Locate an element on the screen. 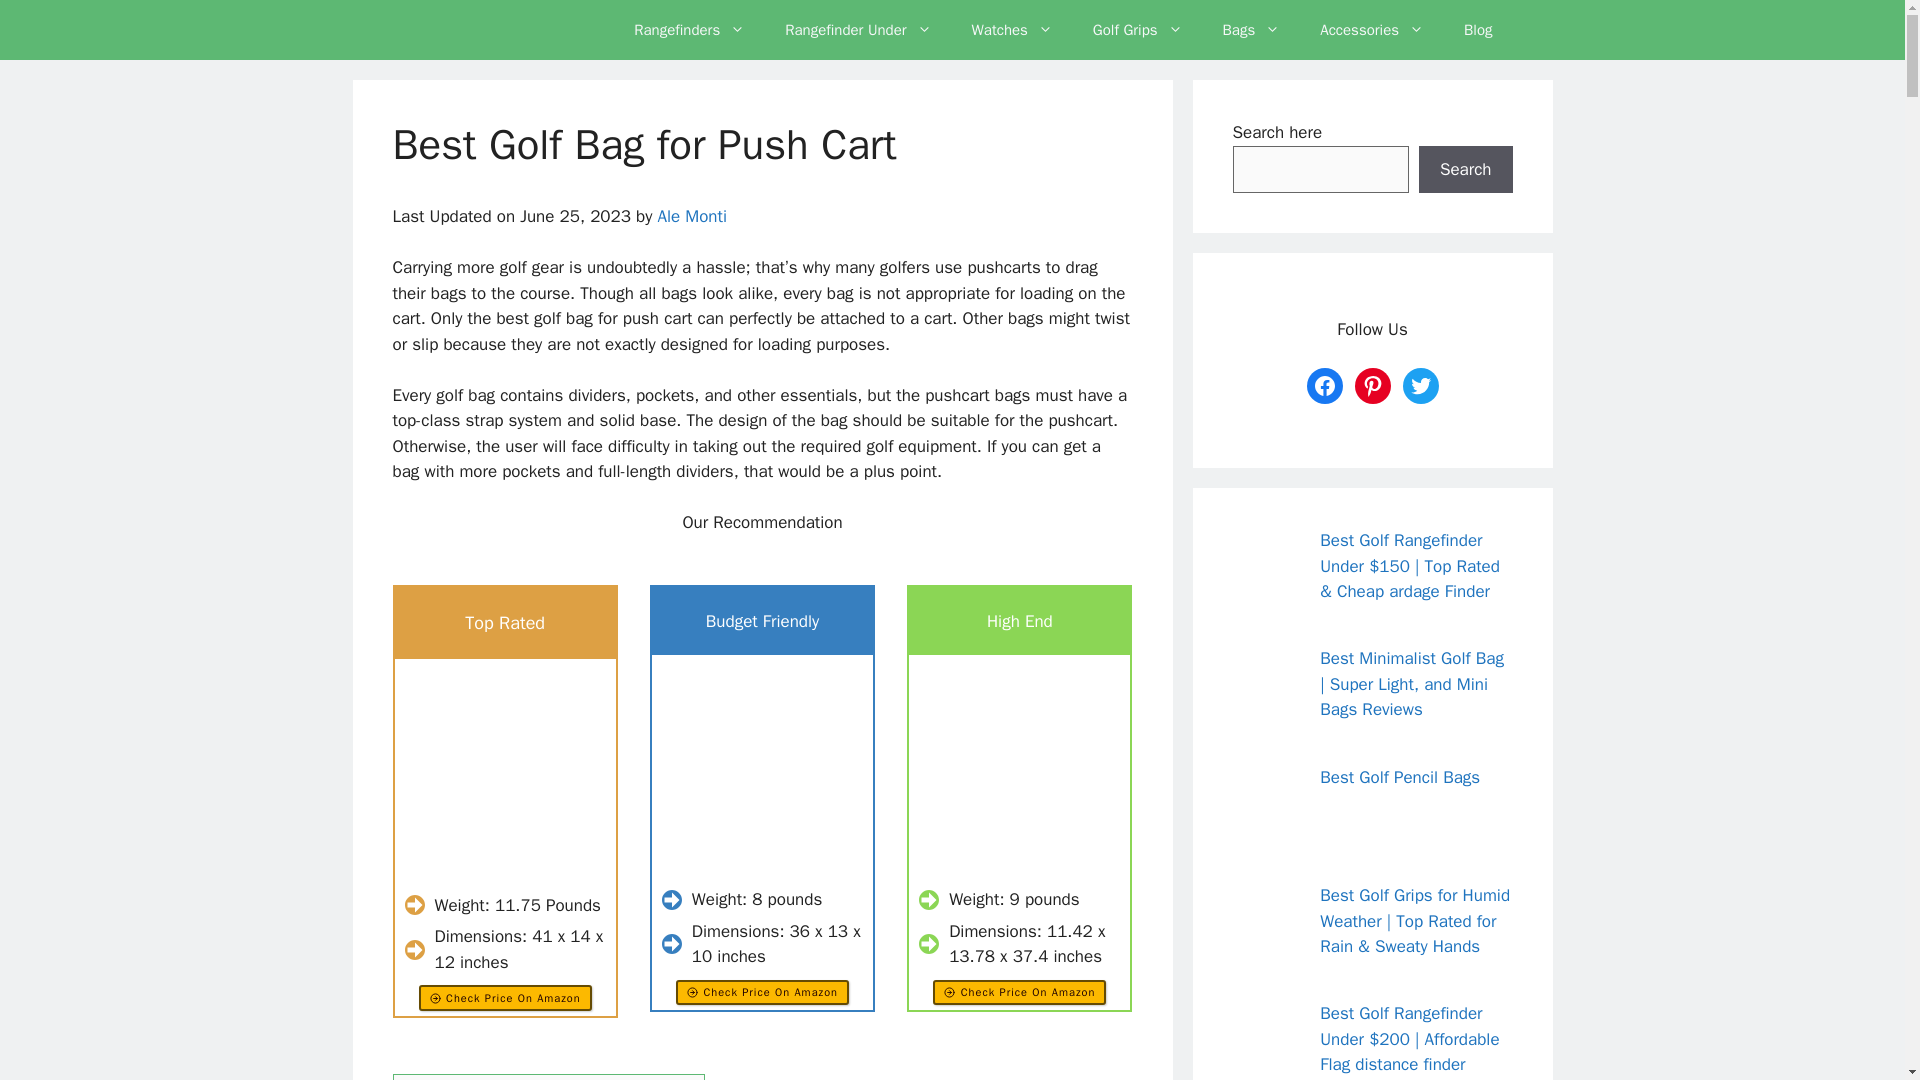 This screenshot has height=1080, width=1920. Blog is located at coordinates (1478, 30).